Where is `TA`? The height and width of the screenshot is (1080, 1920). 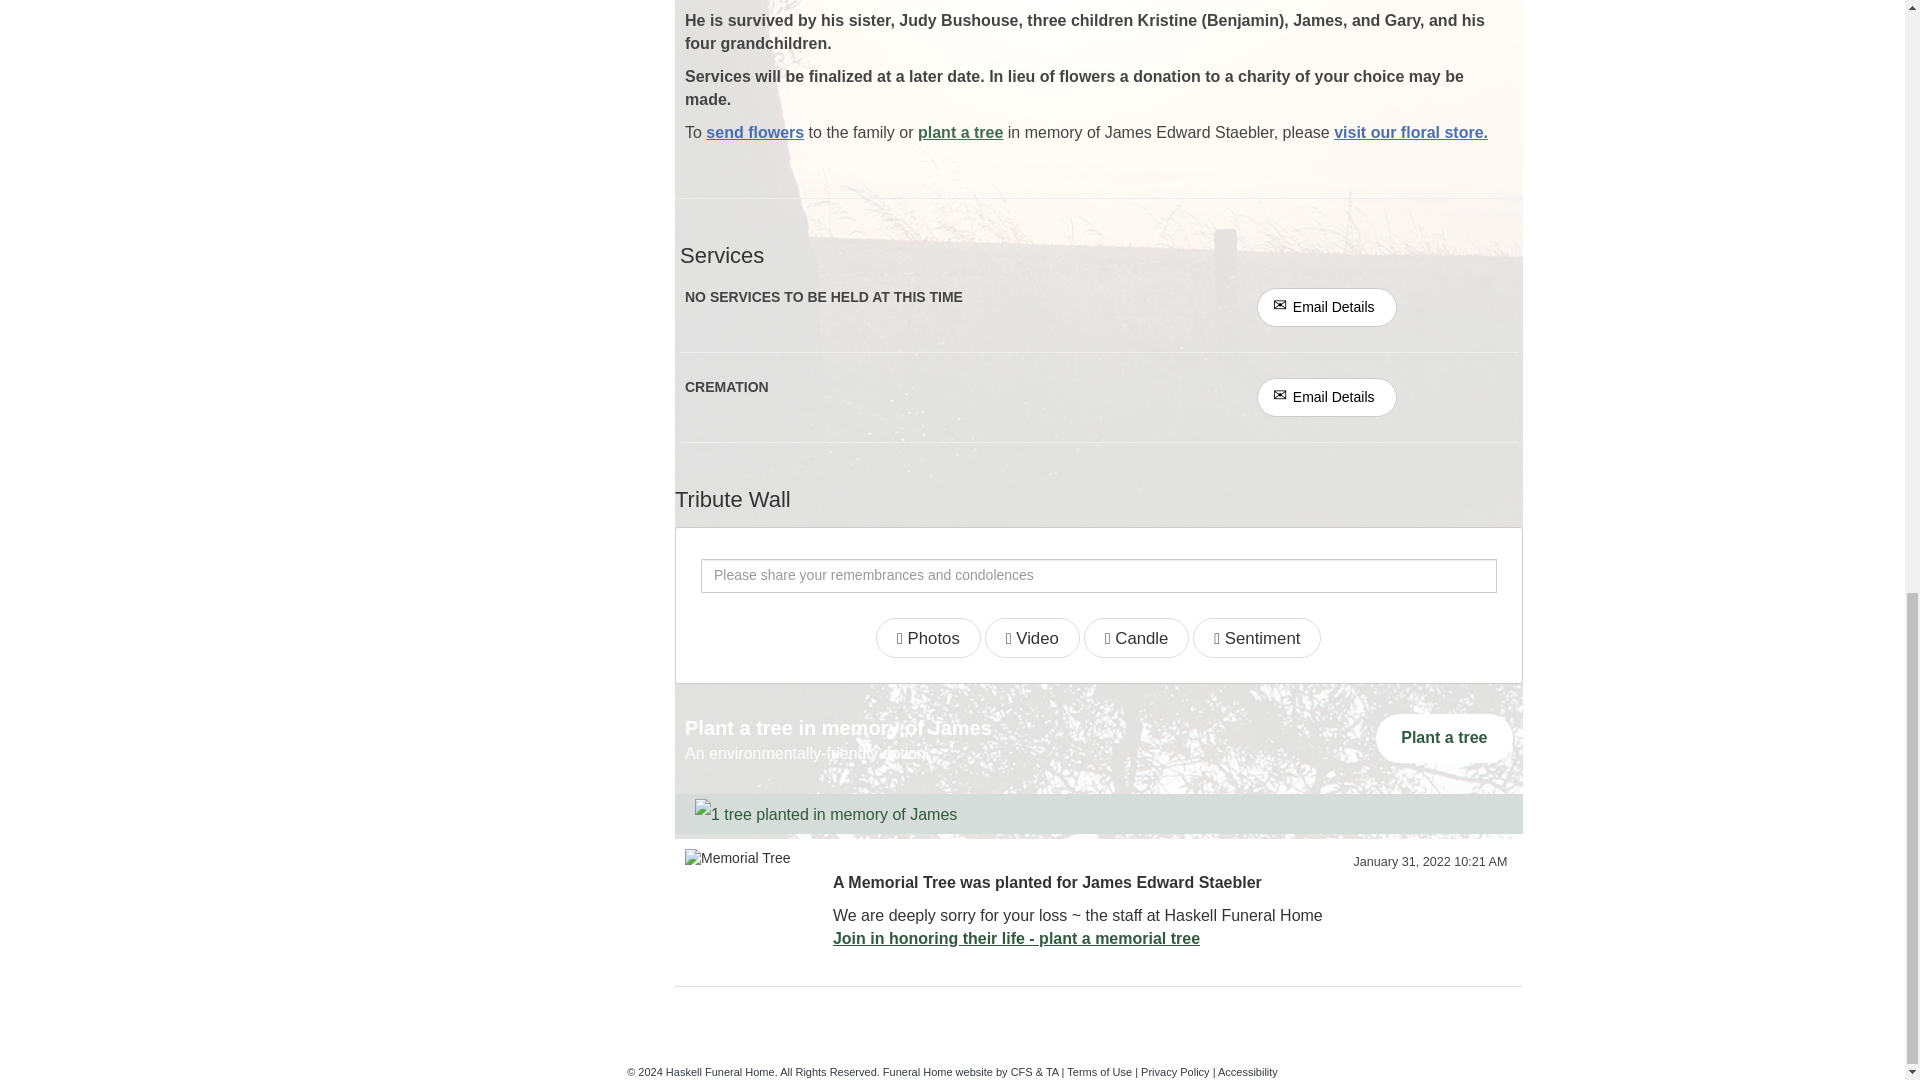 TA is located at coordinates (1052, 1071).